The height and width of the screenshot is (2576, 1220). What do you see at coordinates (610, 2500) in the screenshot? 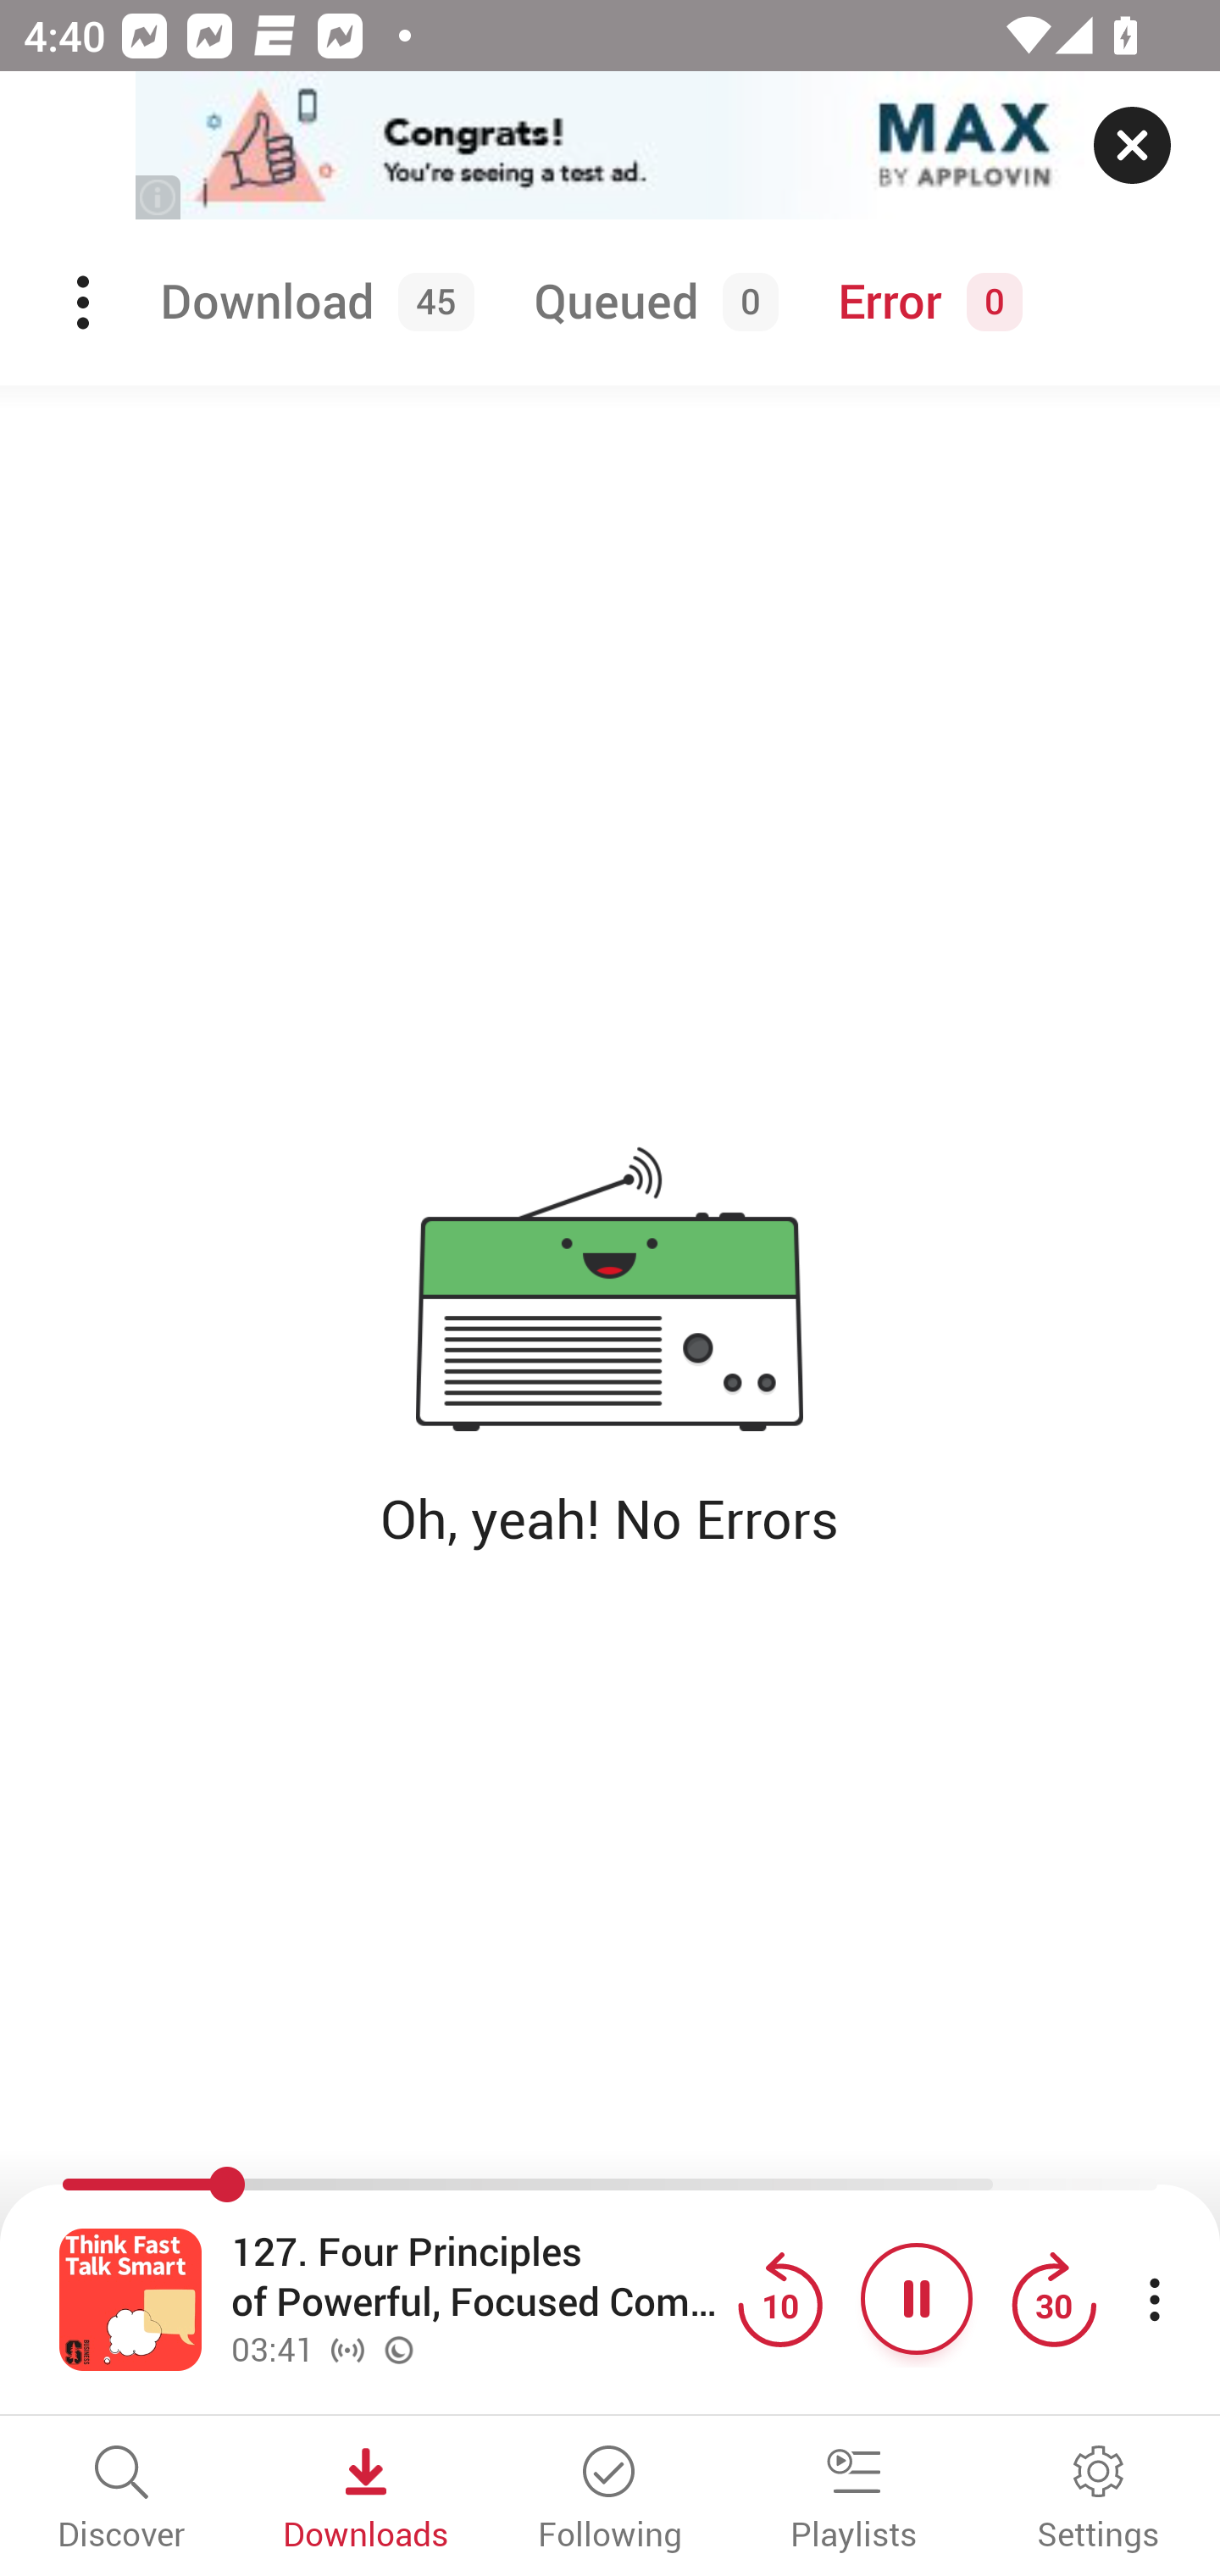
I see `Following` at bounding box center [610, 2500].